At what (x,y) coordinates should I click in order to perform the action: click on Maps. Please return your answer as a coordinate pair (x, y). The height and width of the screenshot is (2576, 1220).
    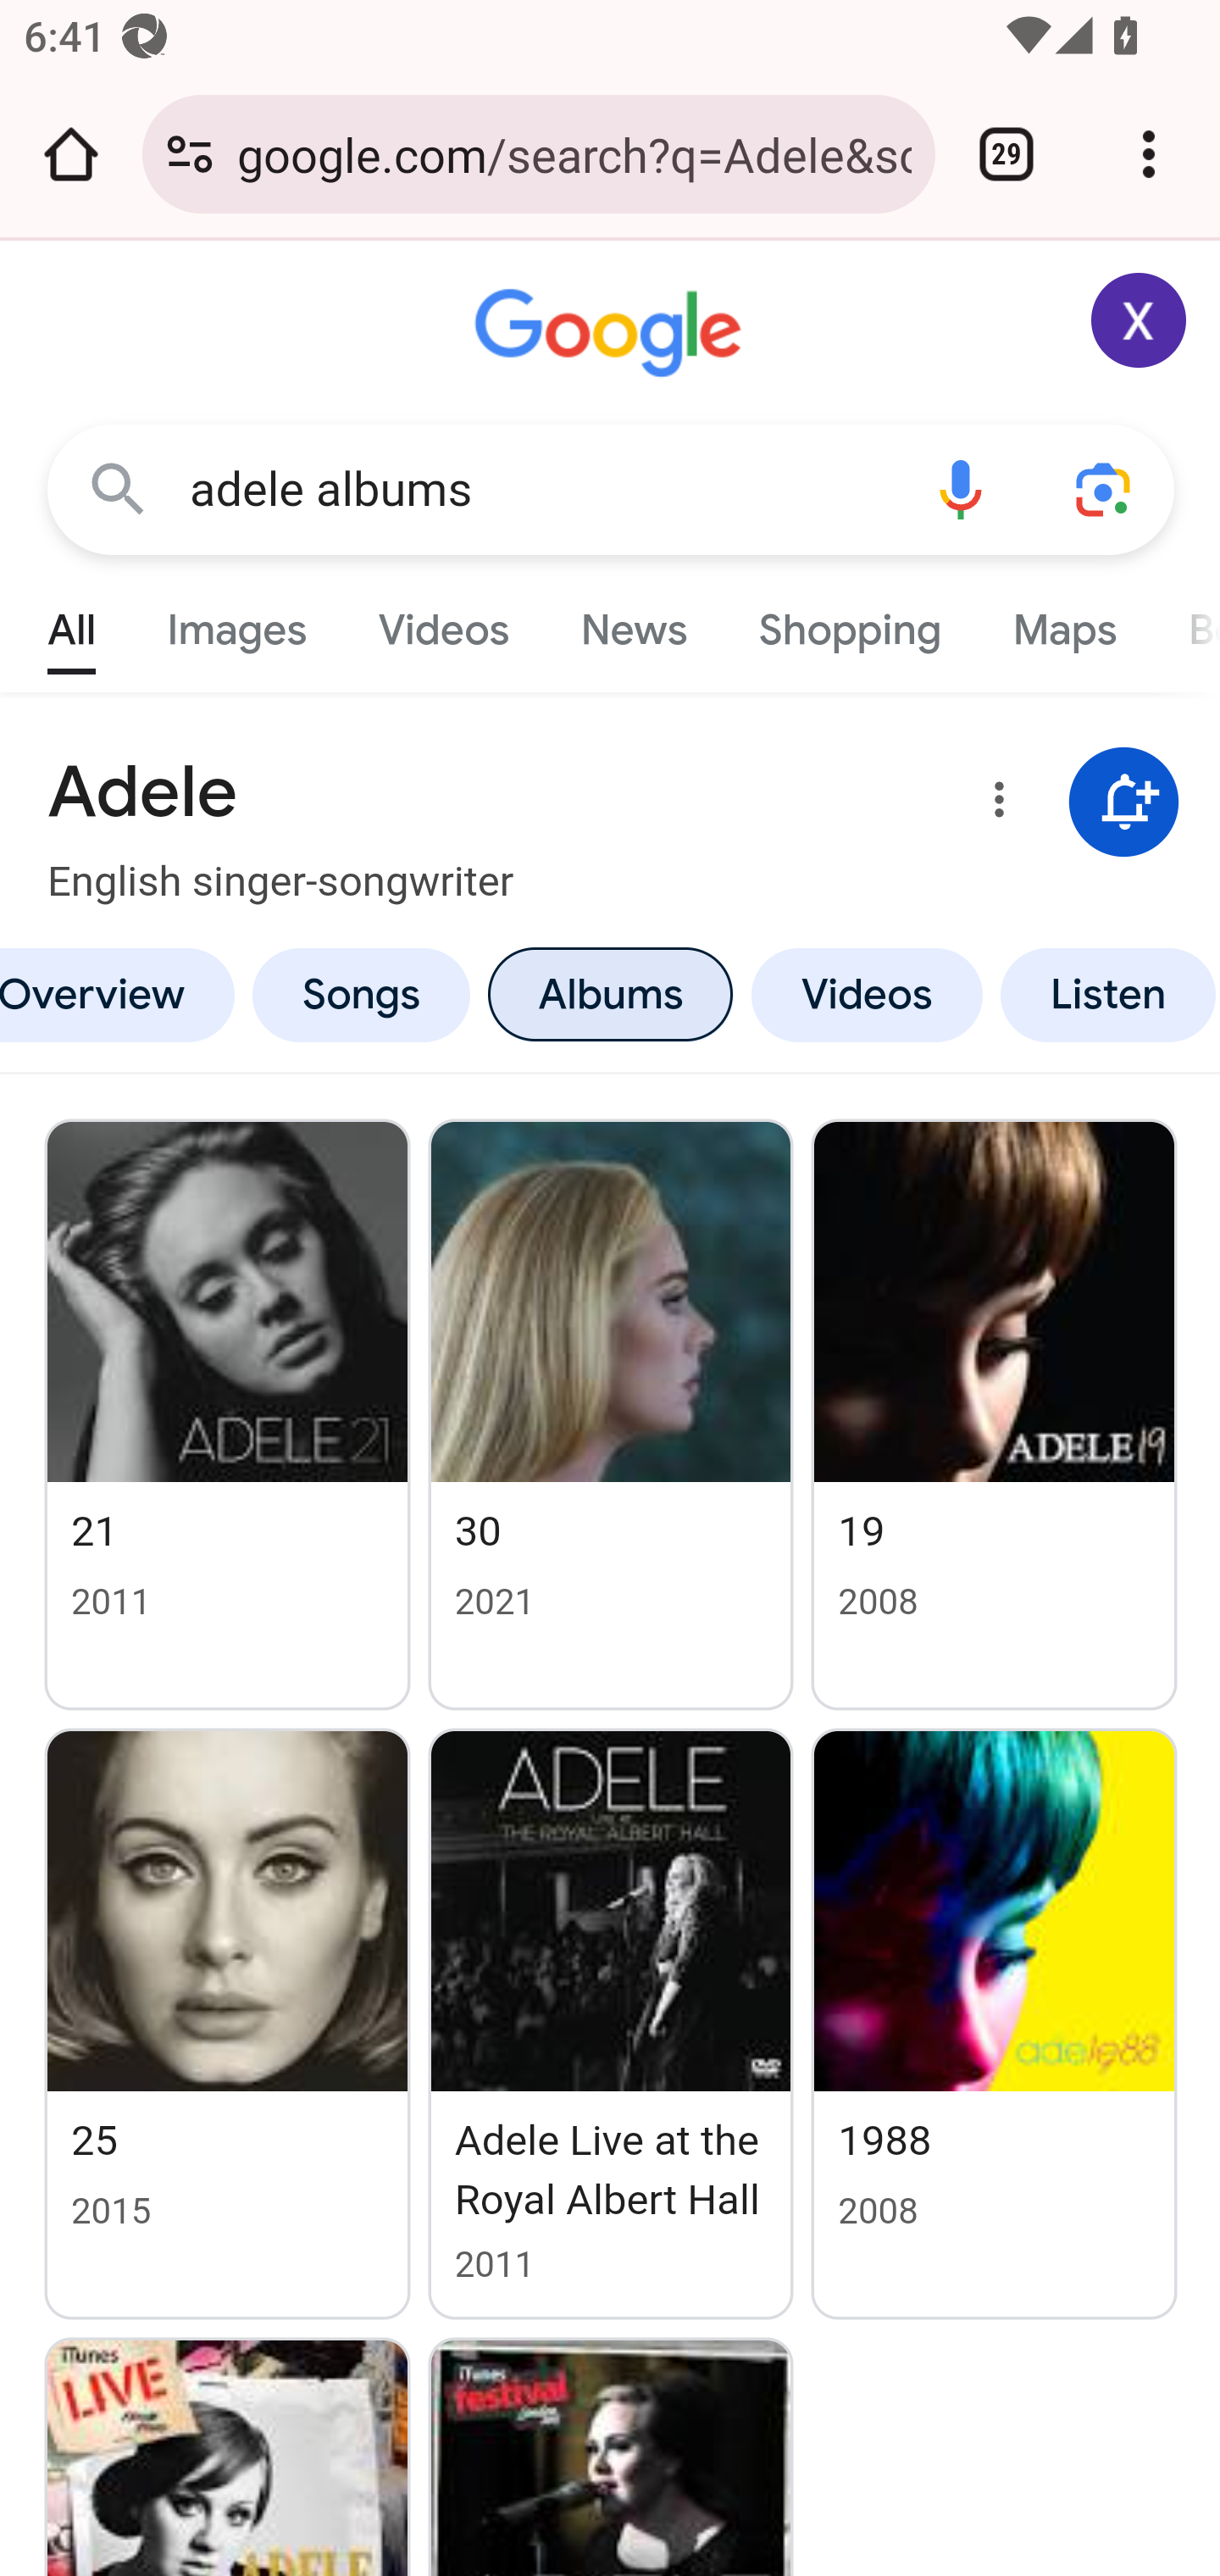
    Looking at the image, I should click on (1063, 622).